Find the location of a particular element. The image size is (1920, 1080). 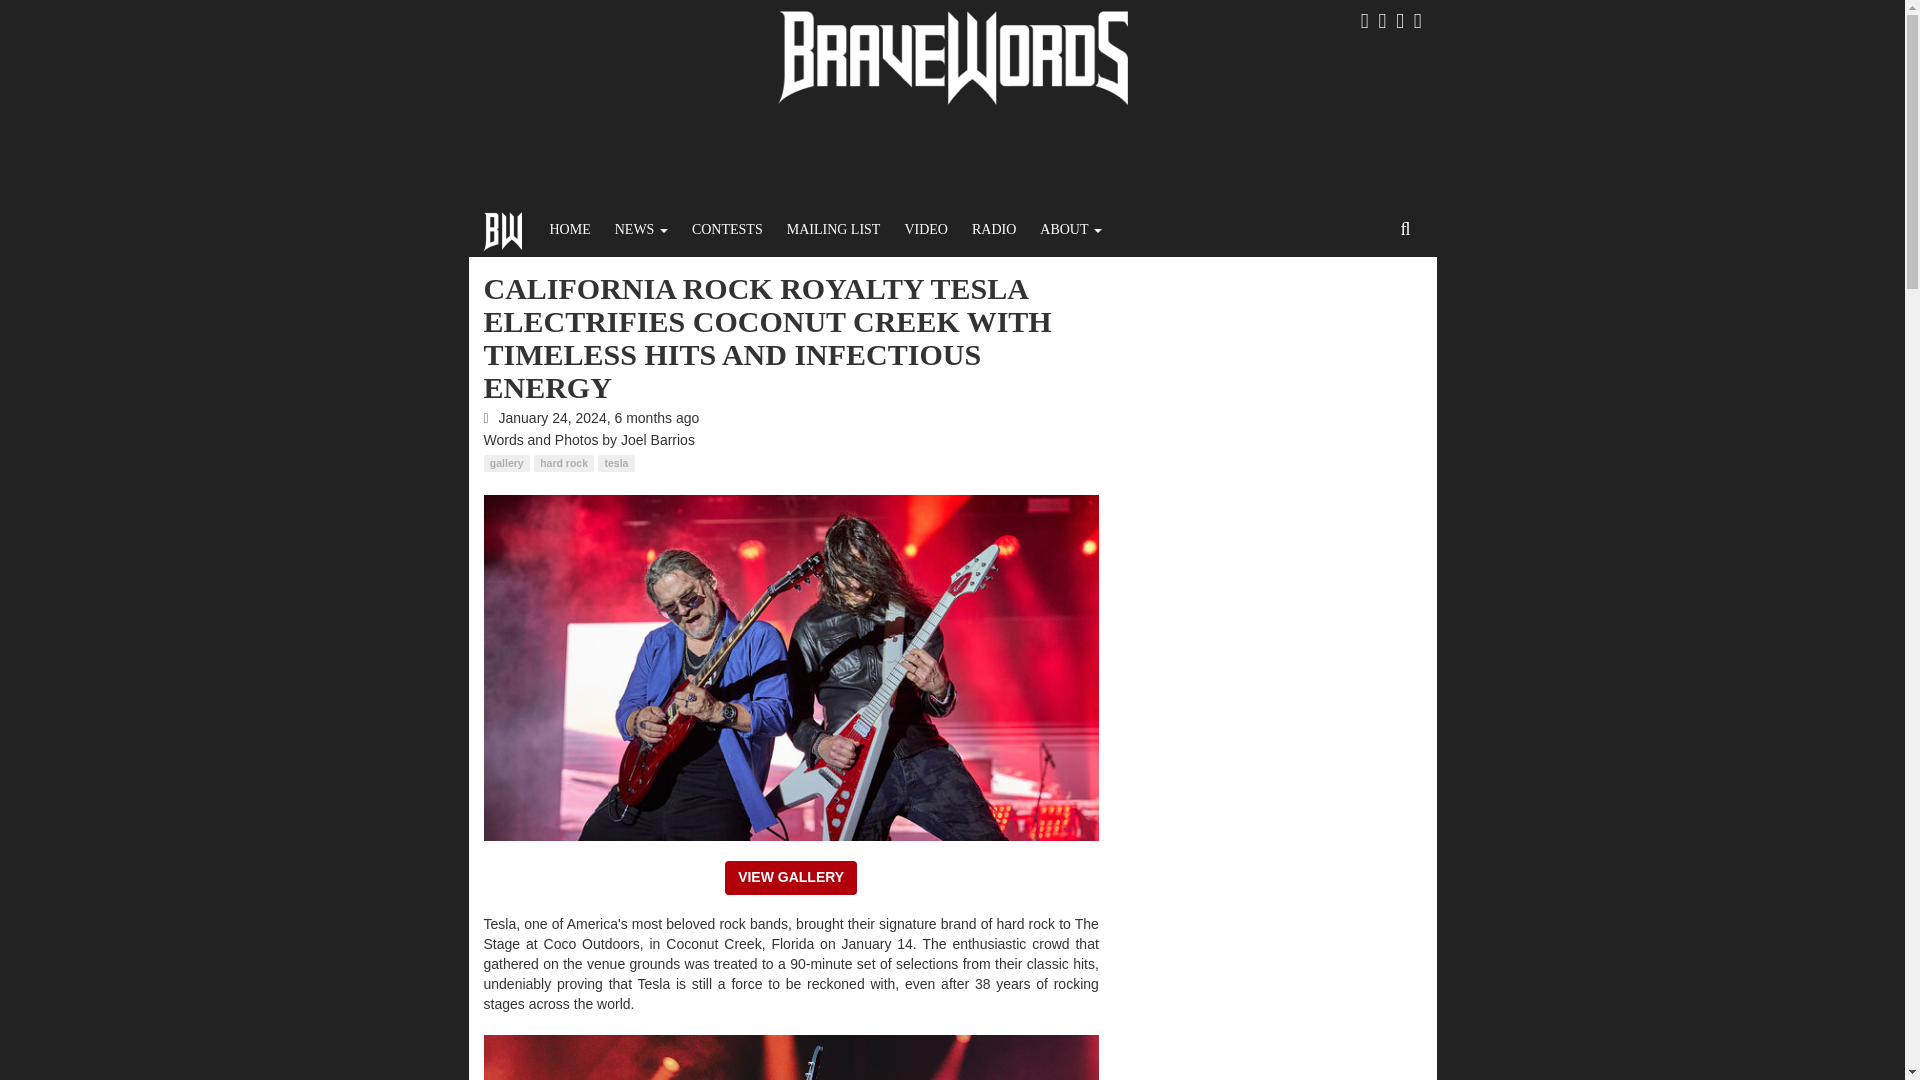

ABOUT is located at coordinates (1070, 230).